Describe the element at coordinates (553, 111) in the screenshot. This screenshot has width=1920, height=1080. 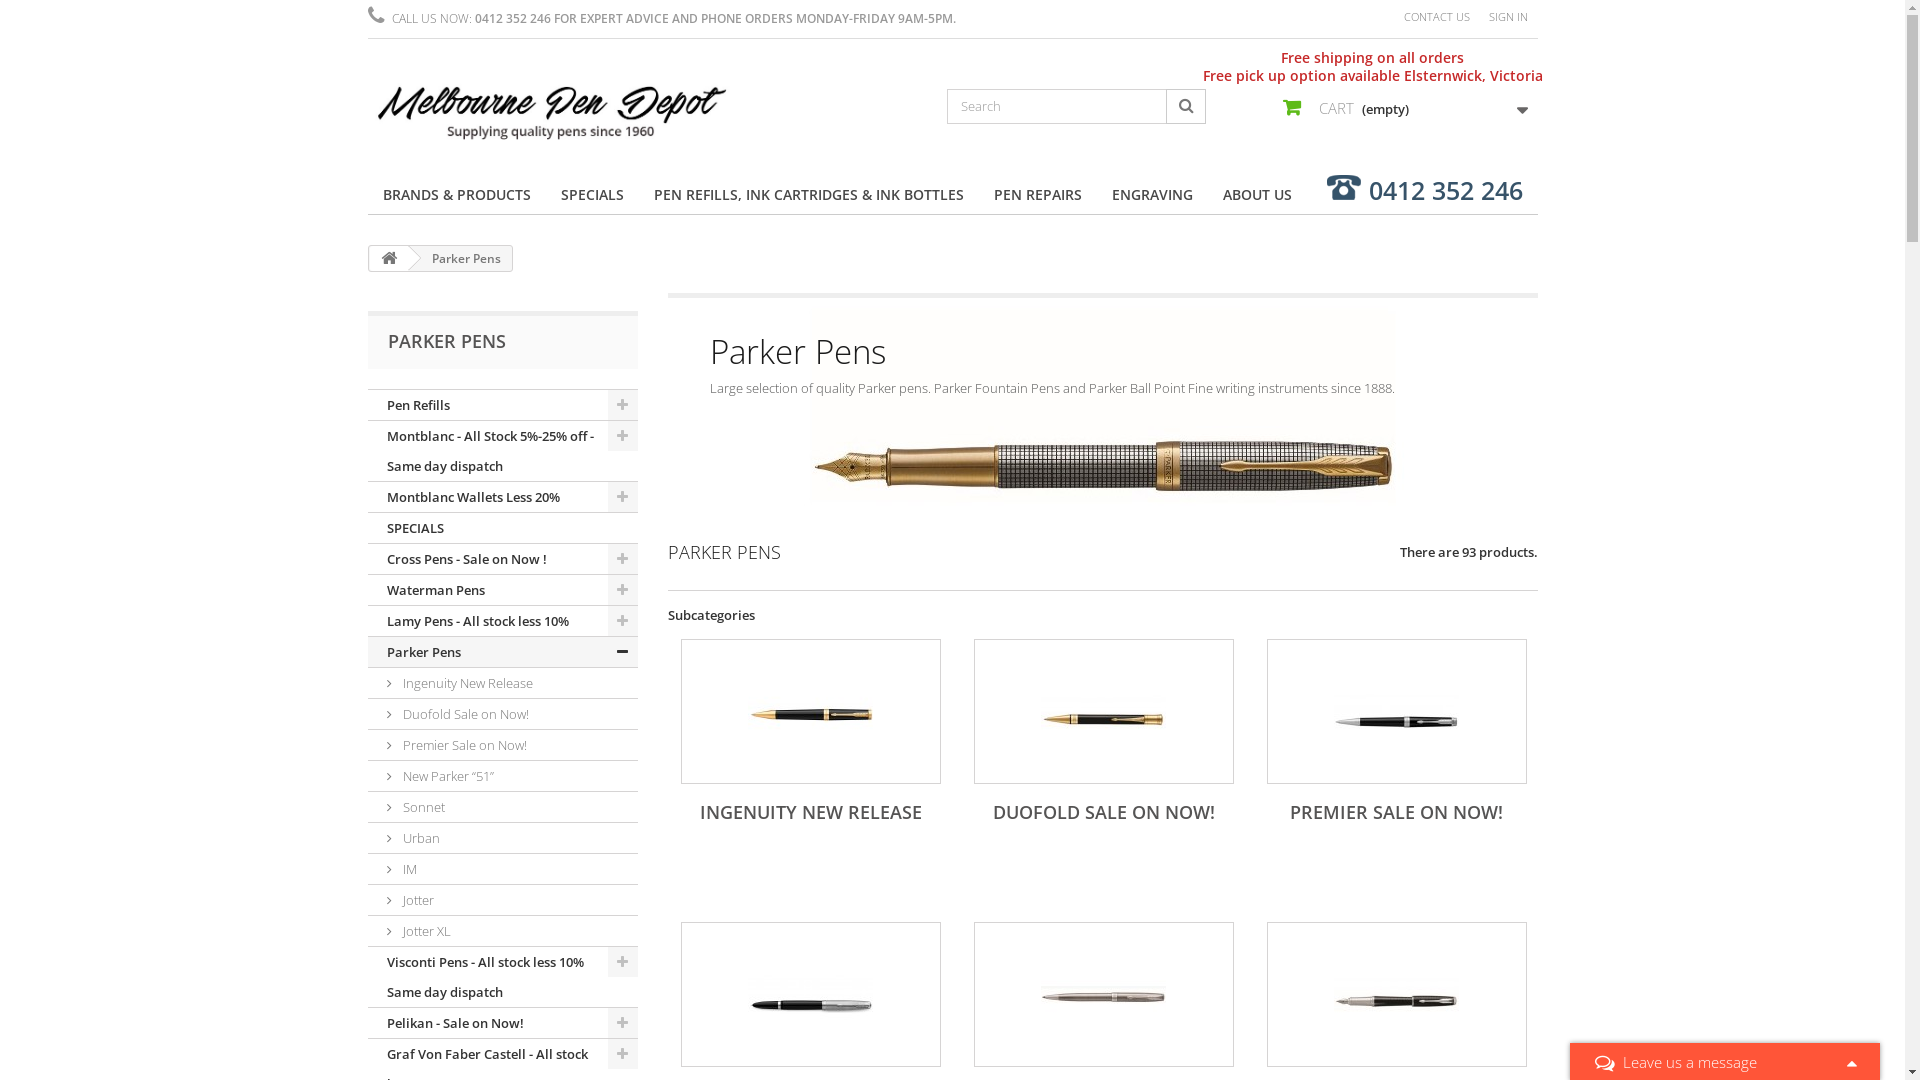
I see `Melbourne Pen Depot` at that location.